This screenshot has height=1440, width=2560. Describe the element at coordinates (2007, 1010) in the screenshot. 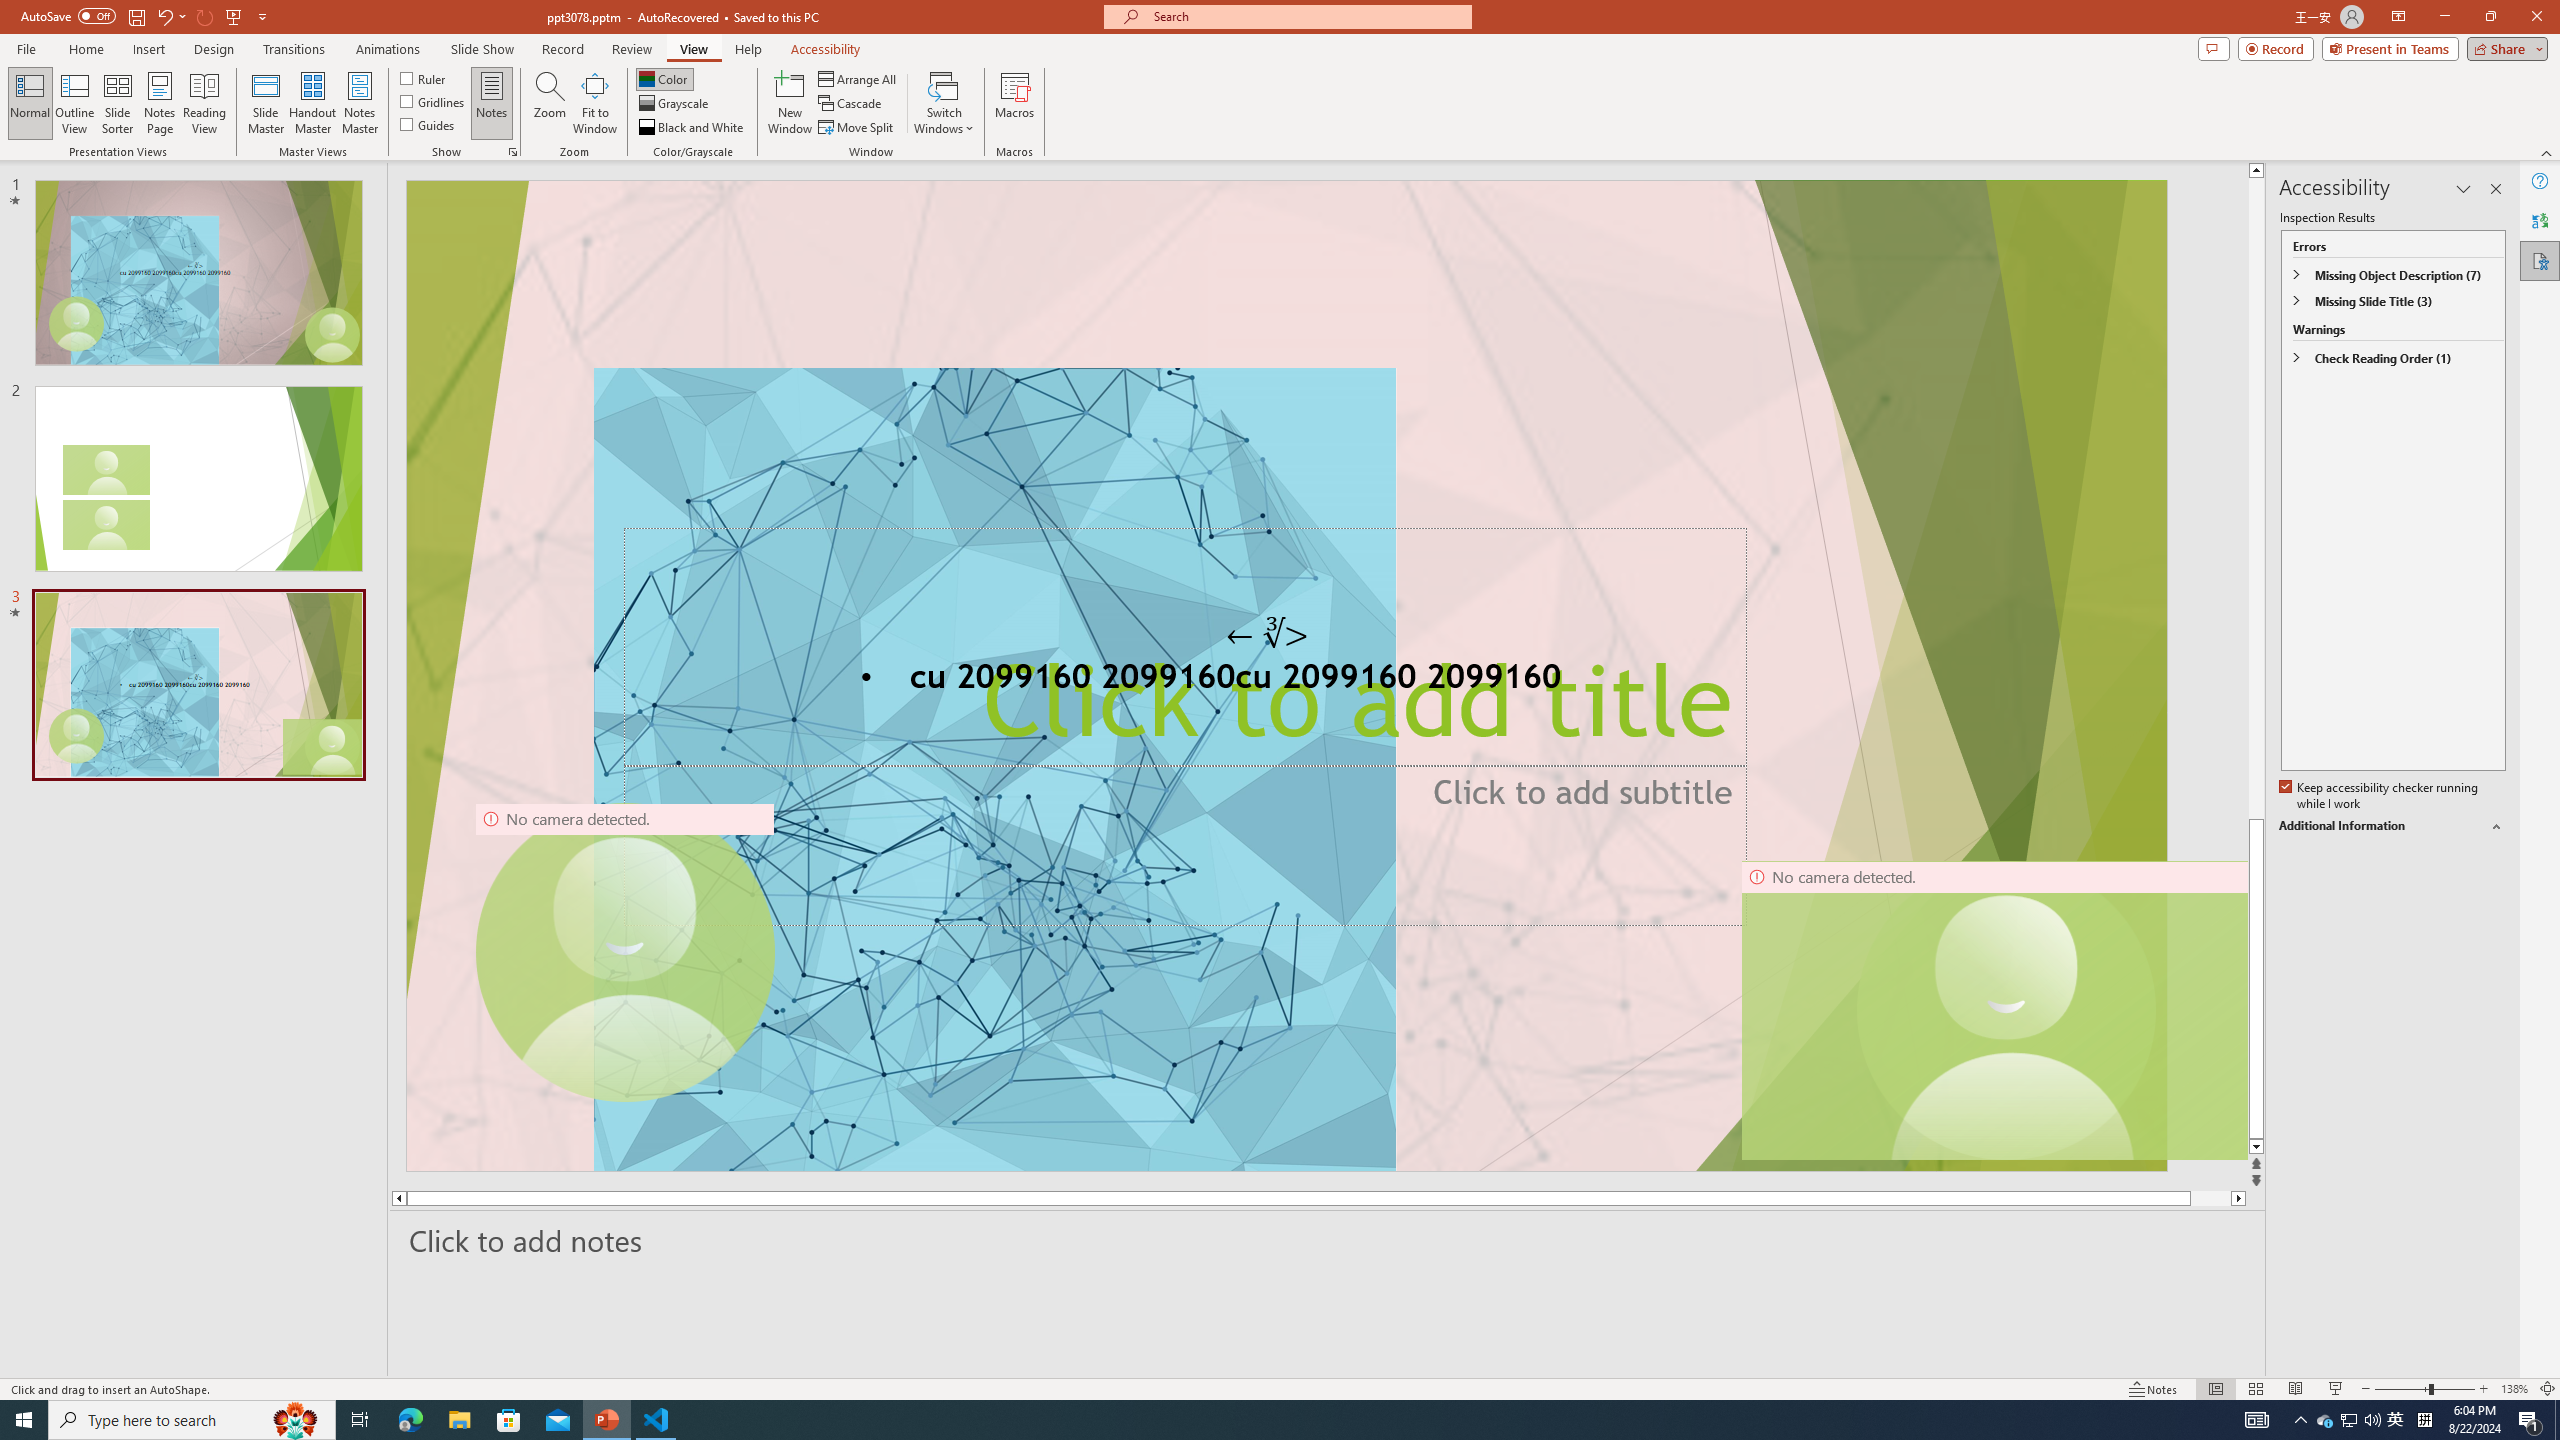

I see `Camera 11, No camera detected.` at that location.